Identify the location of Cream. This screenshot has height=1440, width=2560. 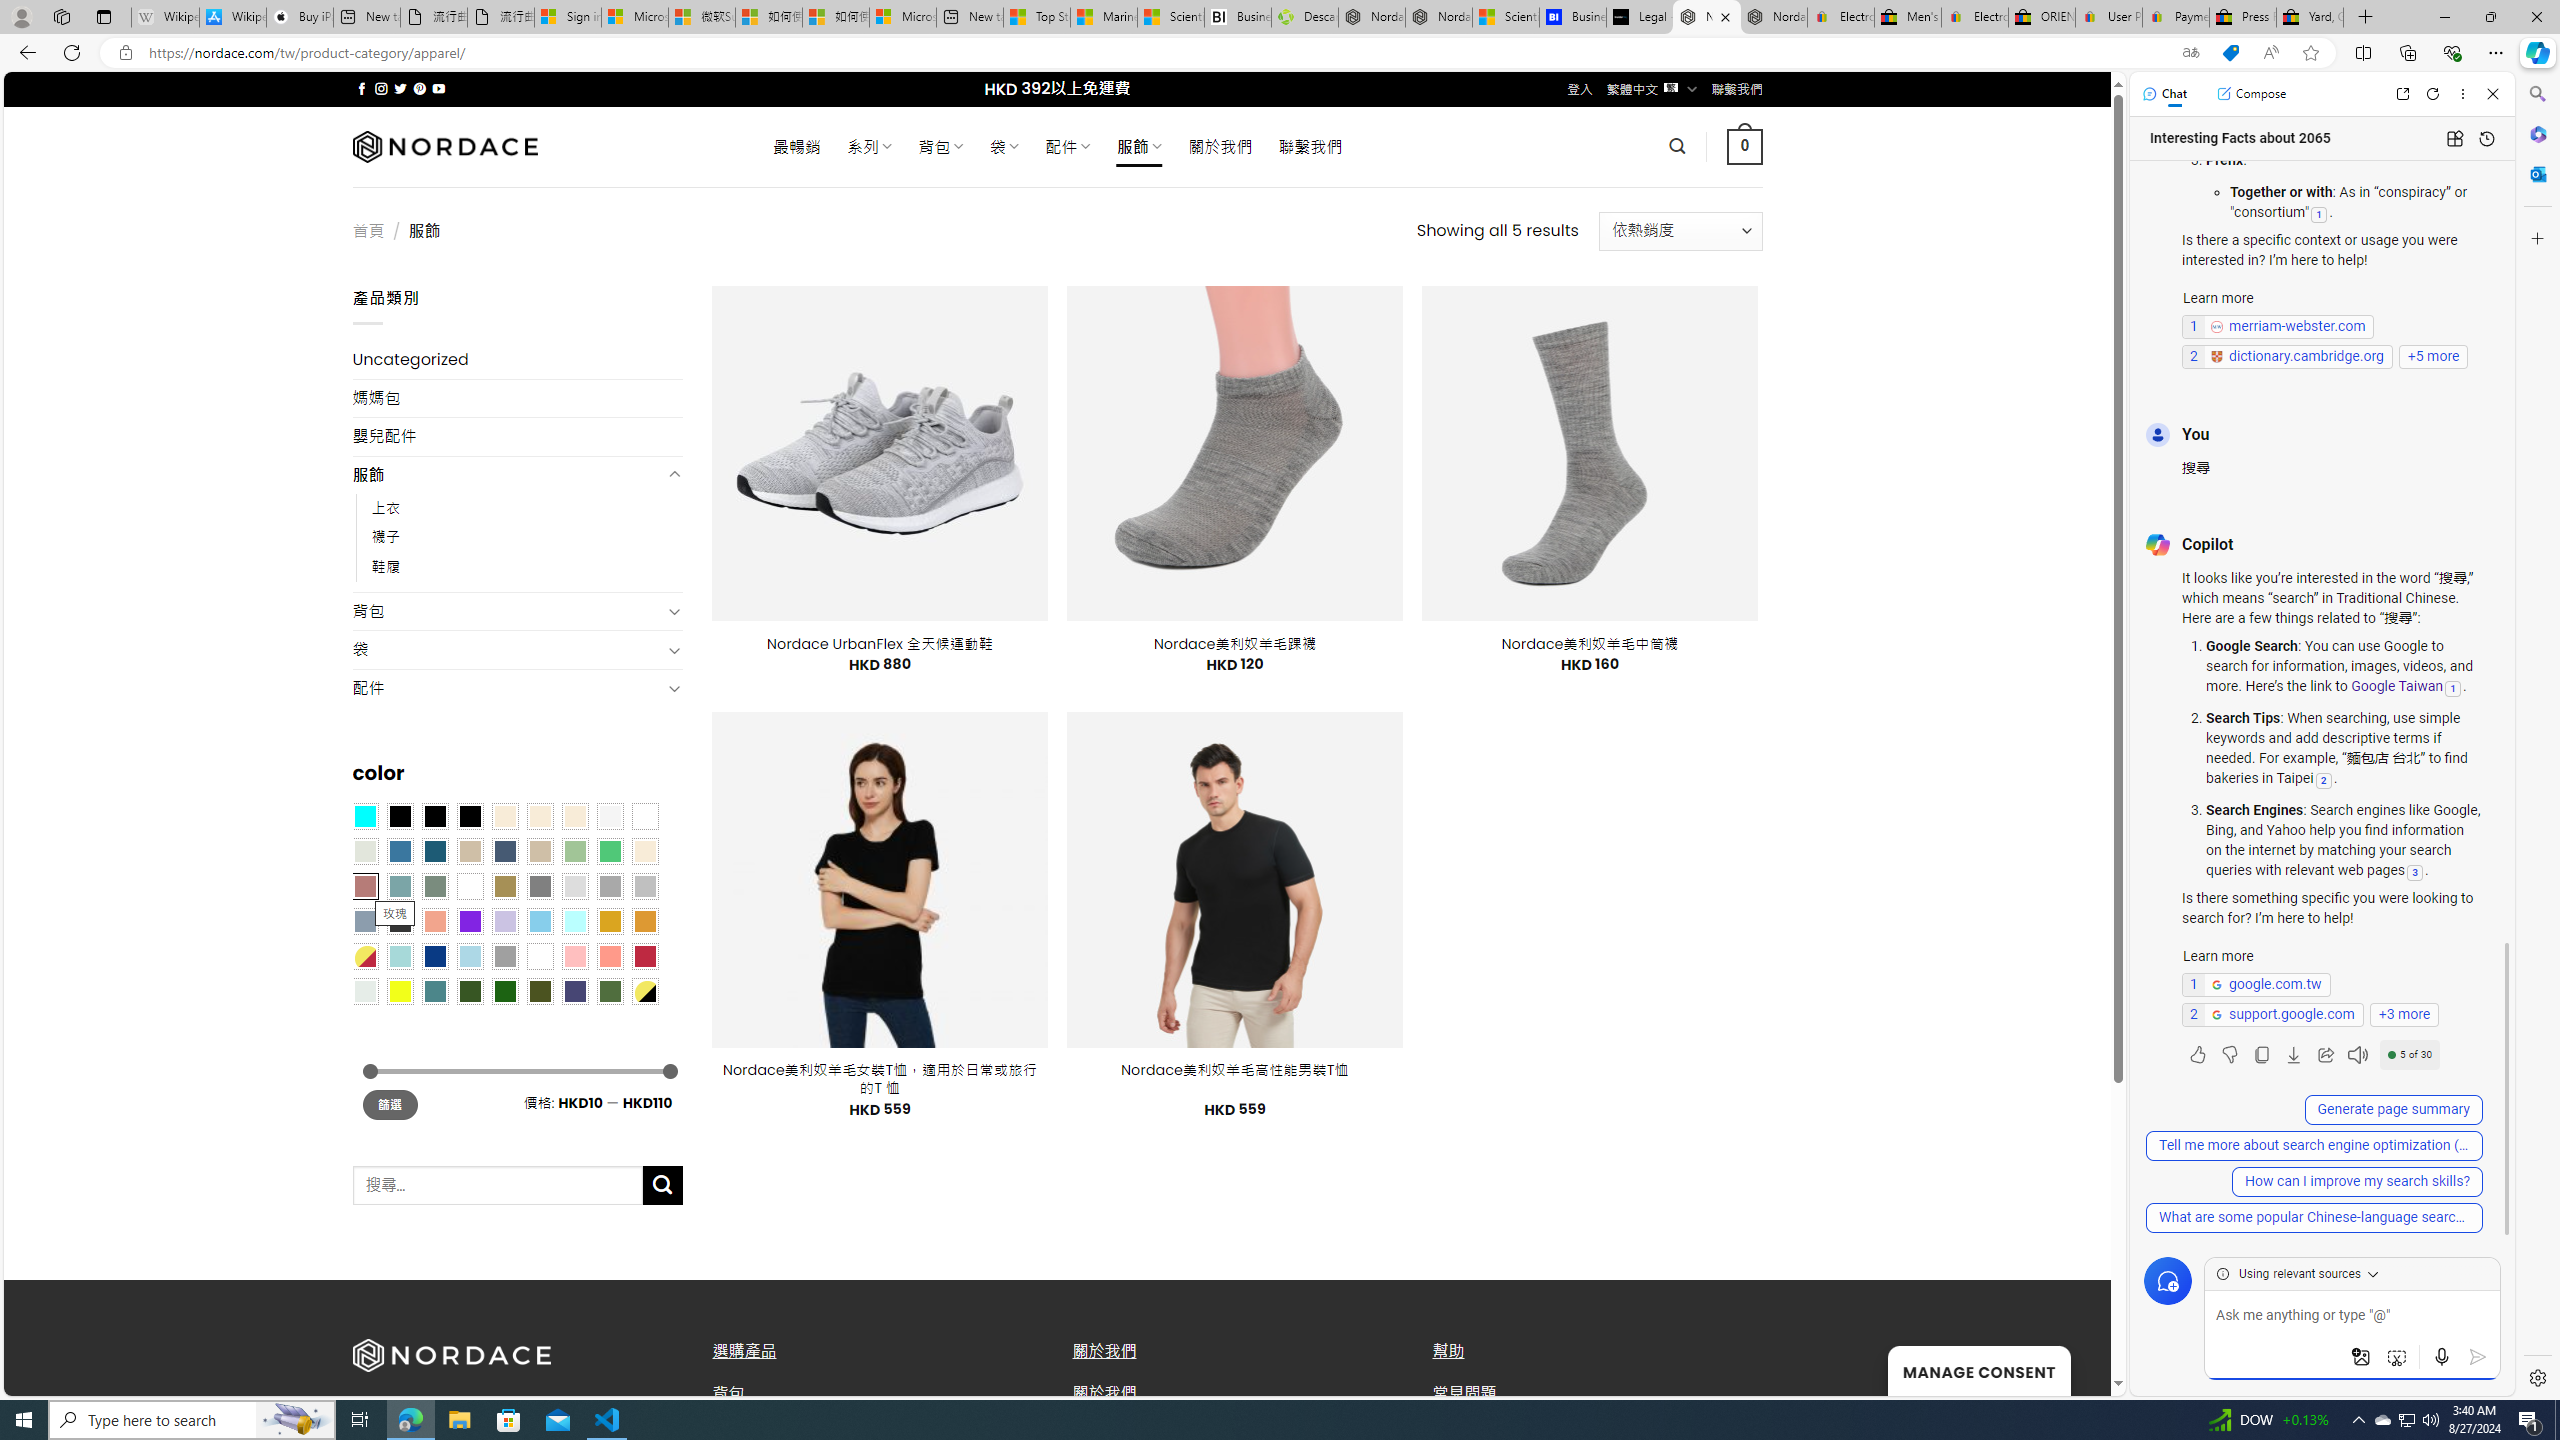
(576, 816).